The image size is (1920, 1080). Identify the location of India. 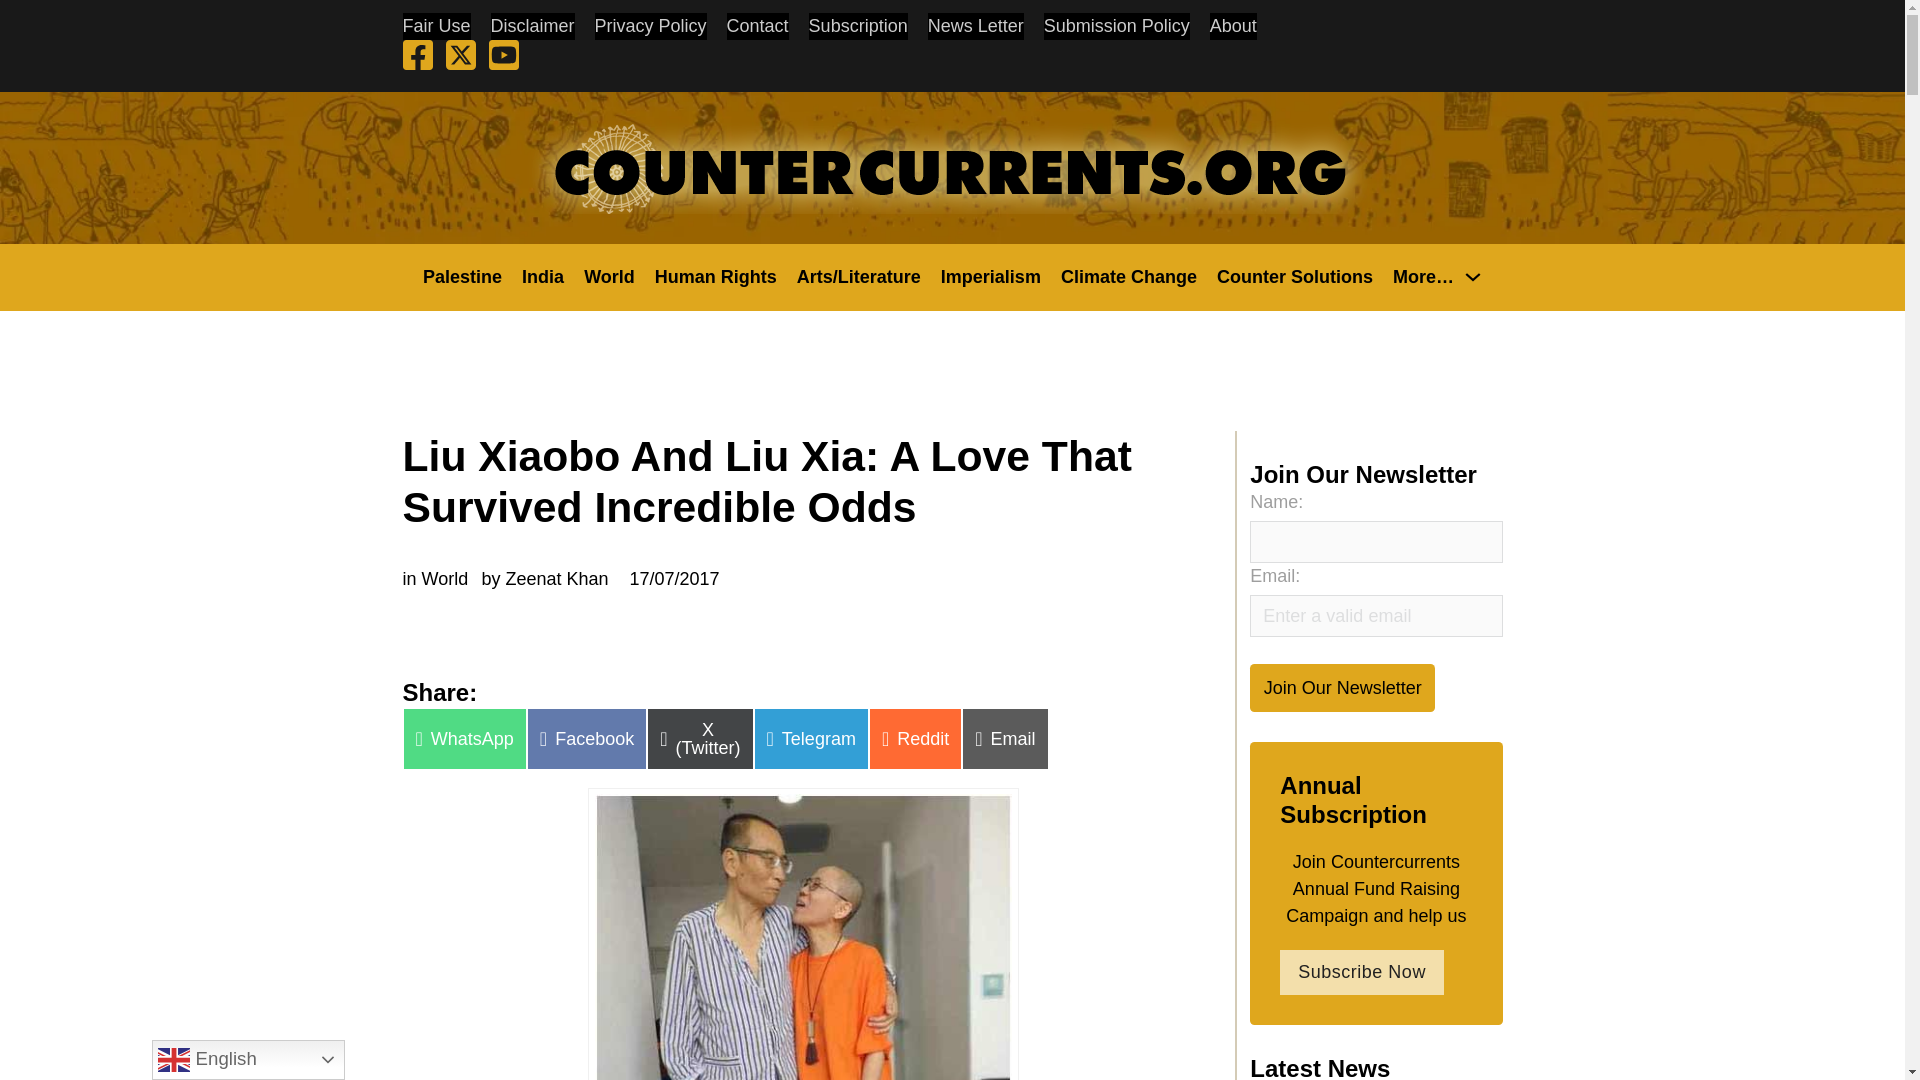
(543, 276).